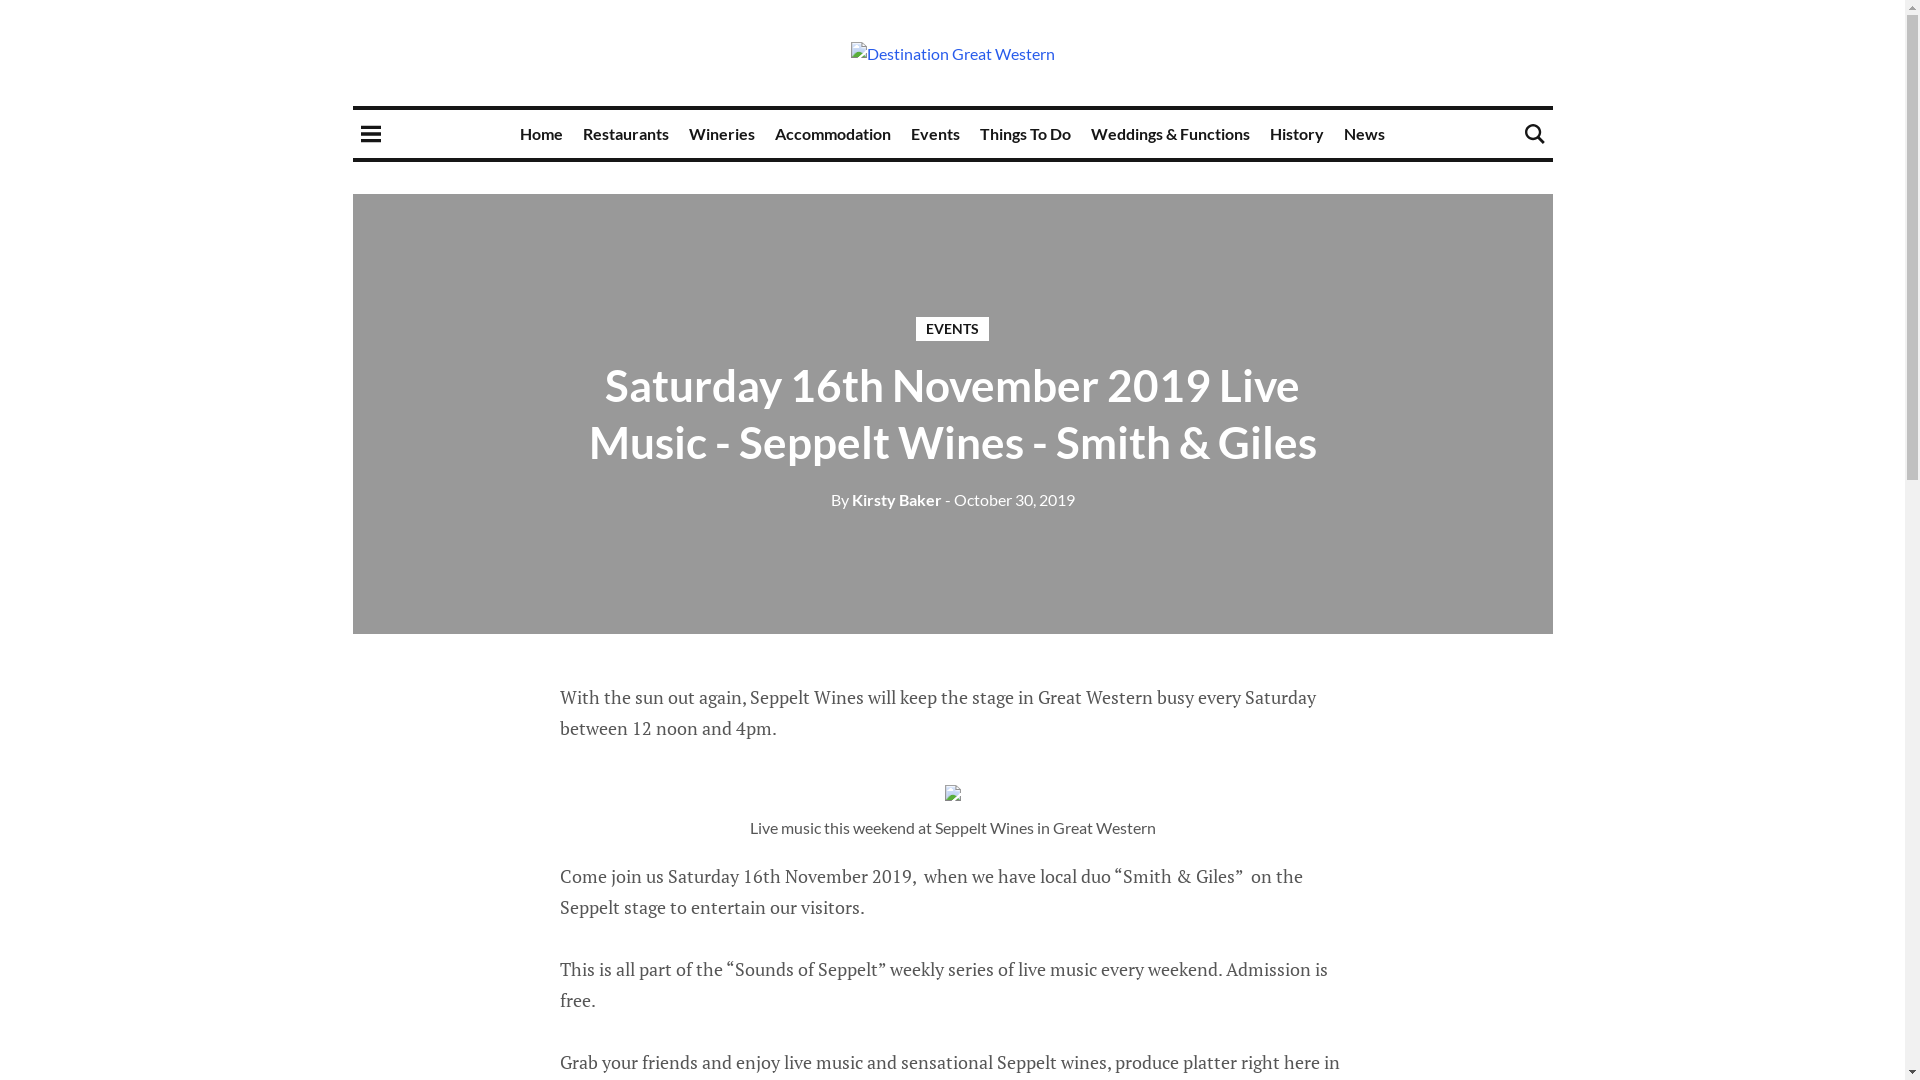 The height and width of the screenshot is (1080, 1920). What do you see at coordinates (1297, 134) in the screenshot?
I see `History` at bounding box center [1297, 134].